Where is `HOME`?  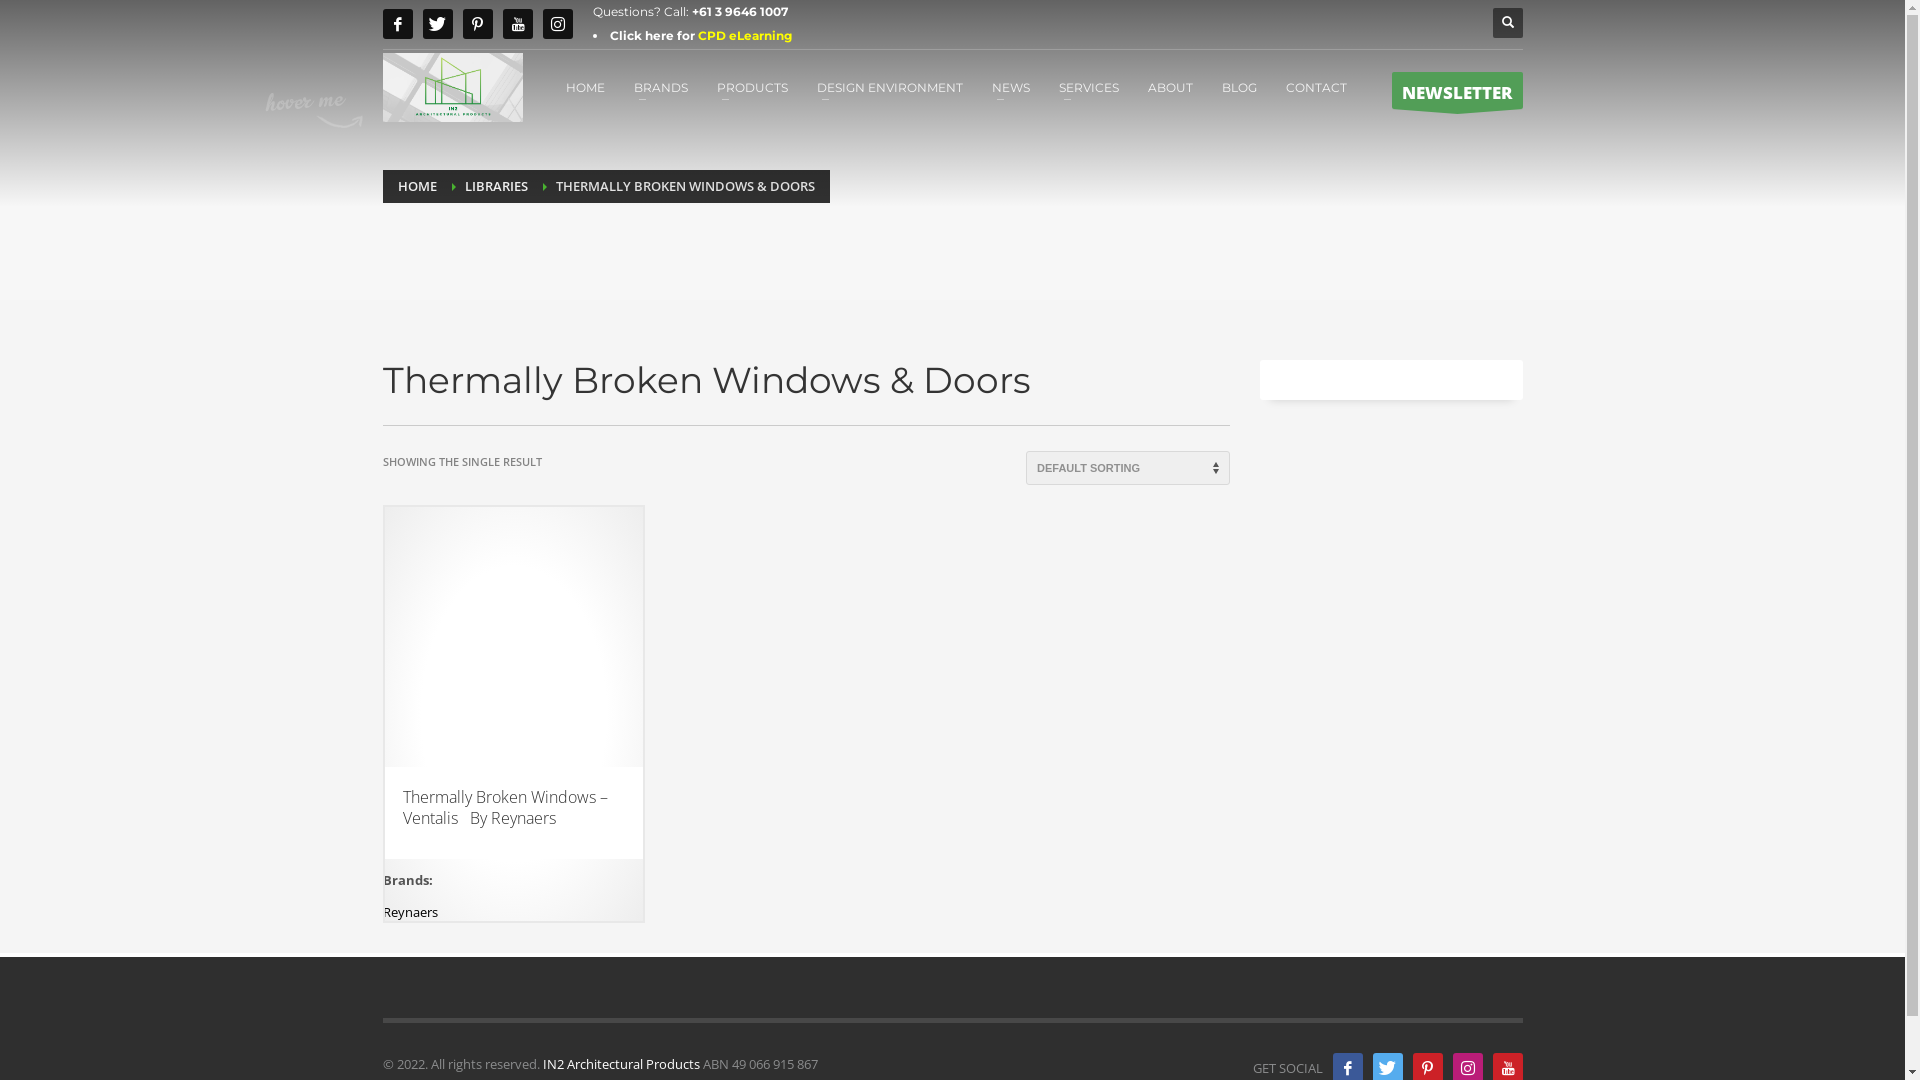 HOME is located at coordinates (418, 186).